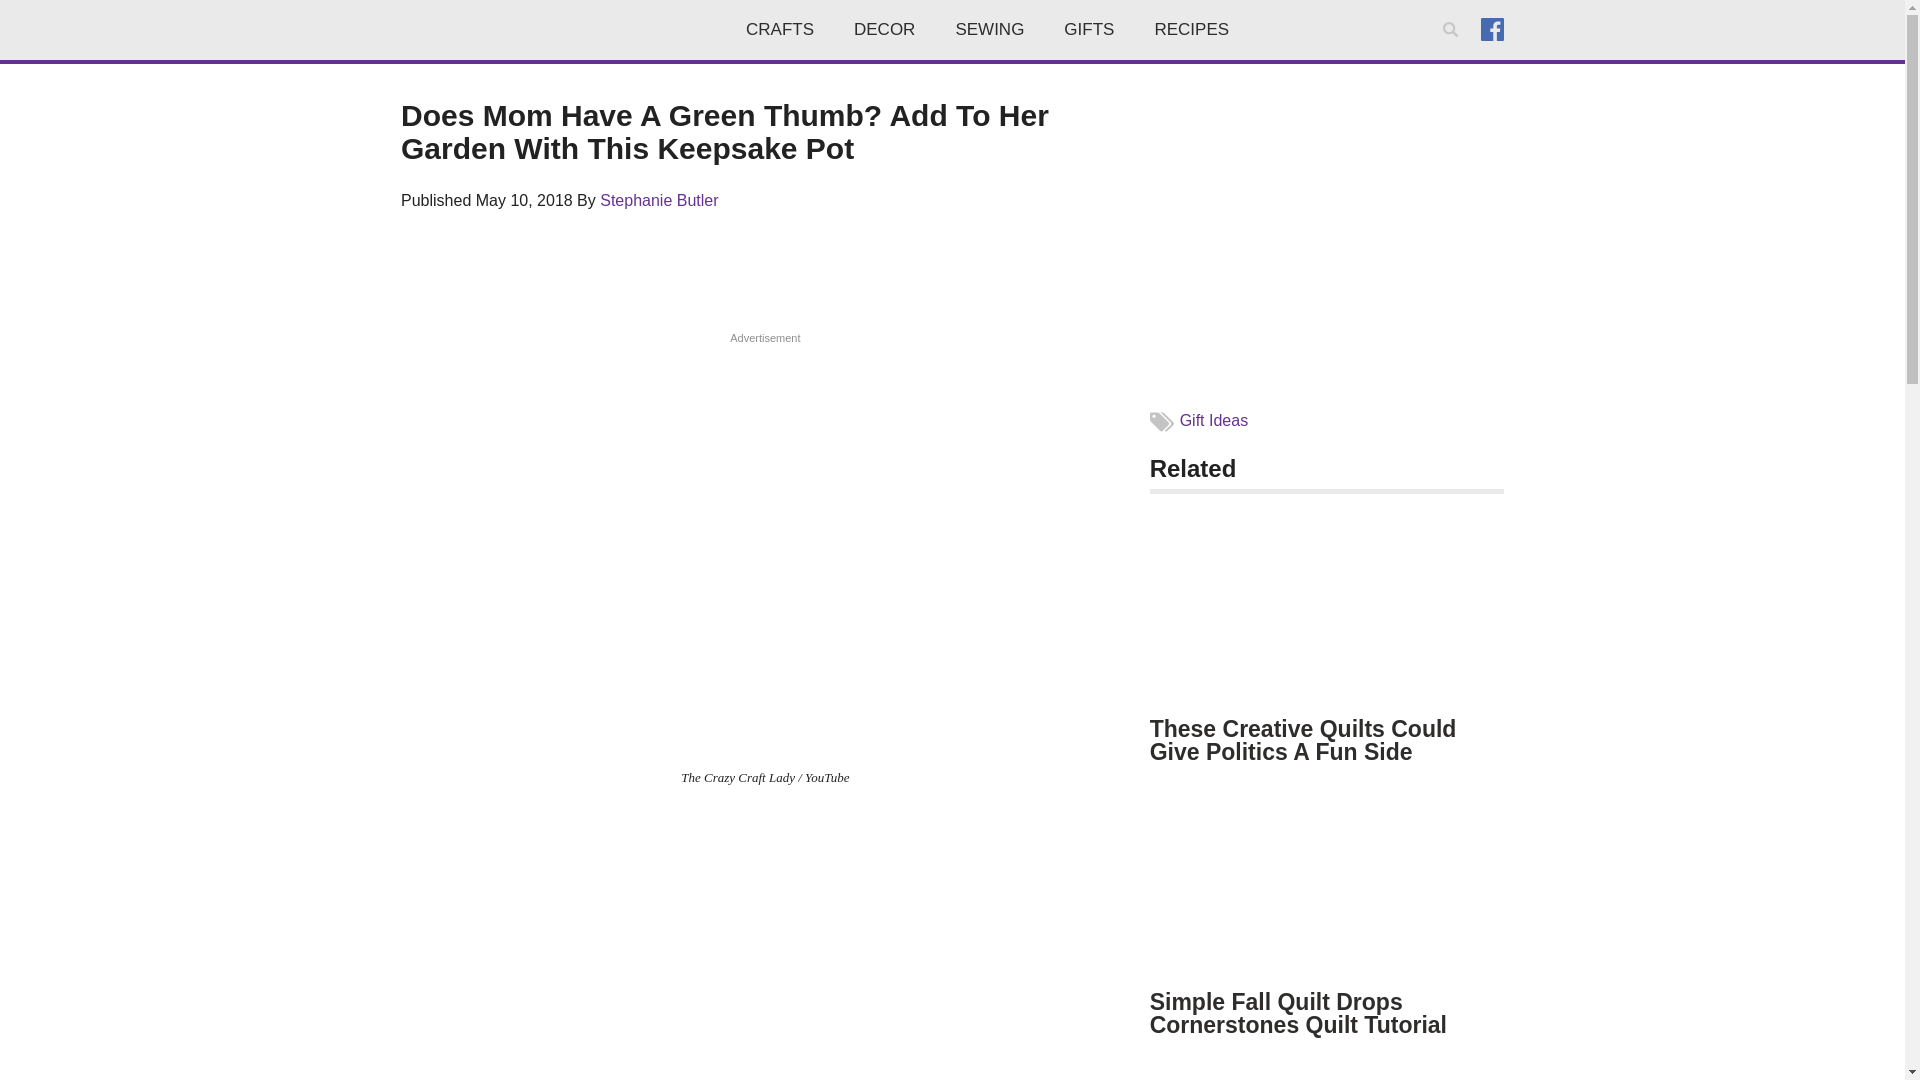 This screenshot has width=1920, height=1080. What do you see at coordinates (658, 200) in the screenshot?
I see `Stephanie Butler` at bounding box center [658, 200].